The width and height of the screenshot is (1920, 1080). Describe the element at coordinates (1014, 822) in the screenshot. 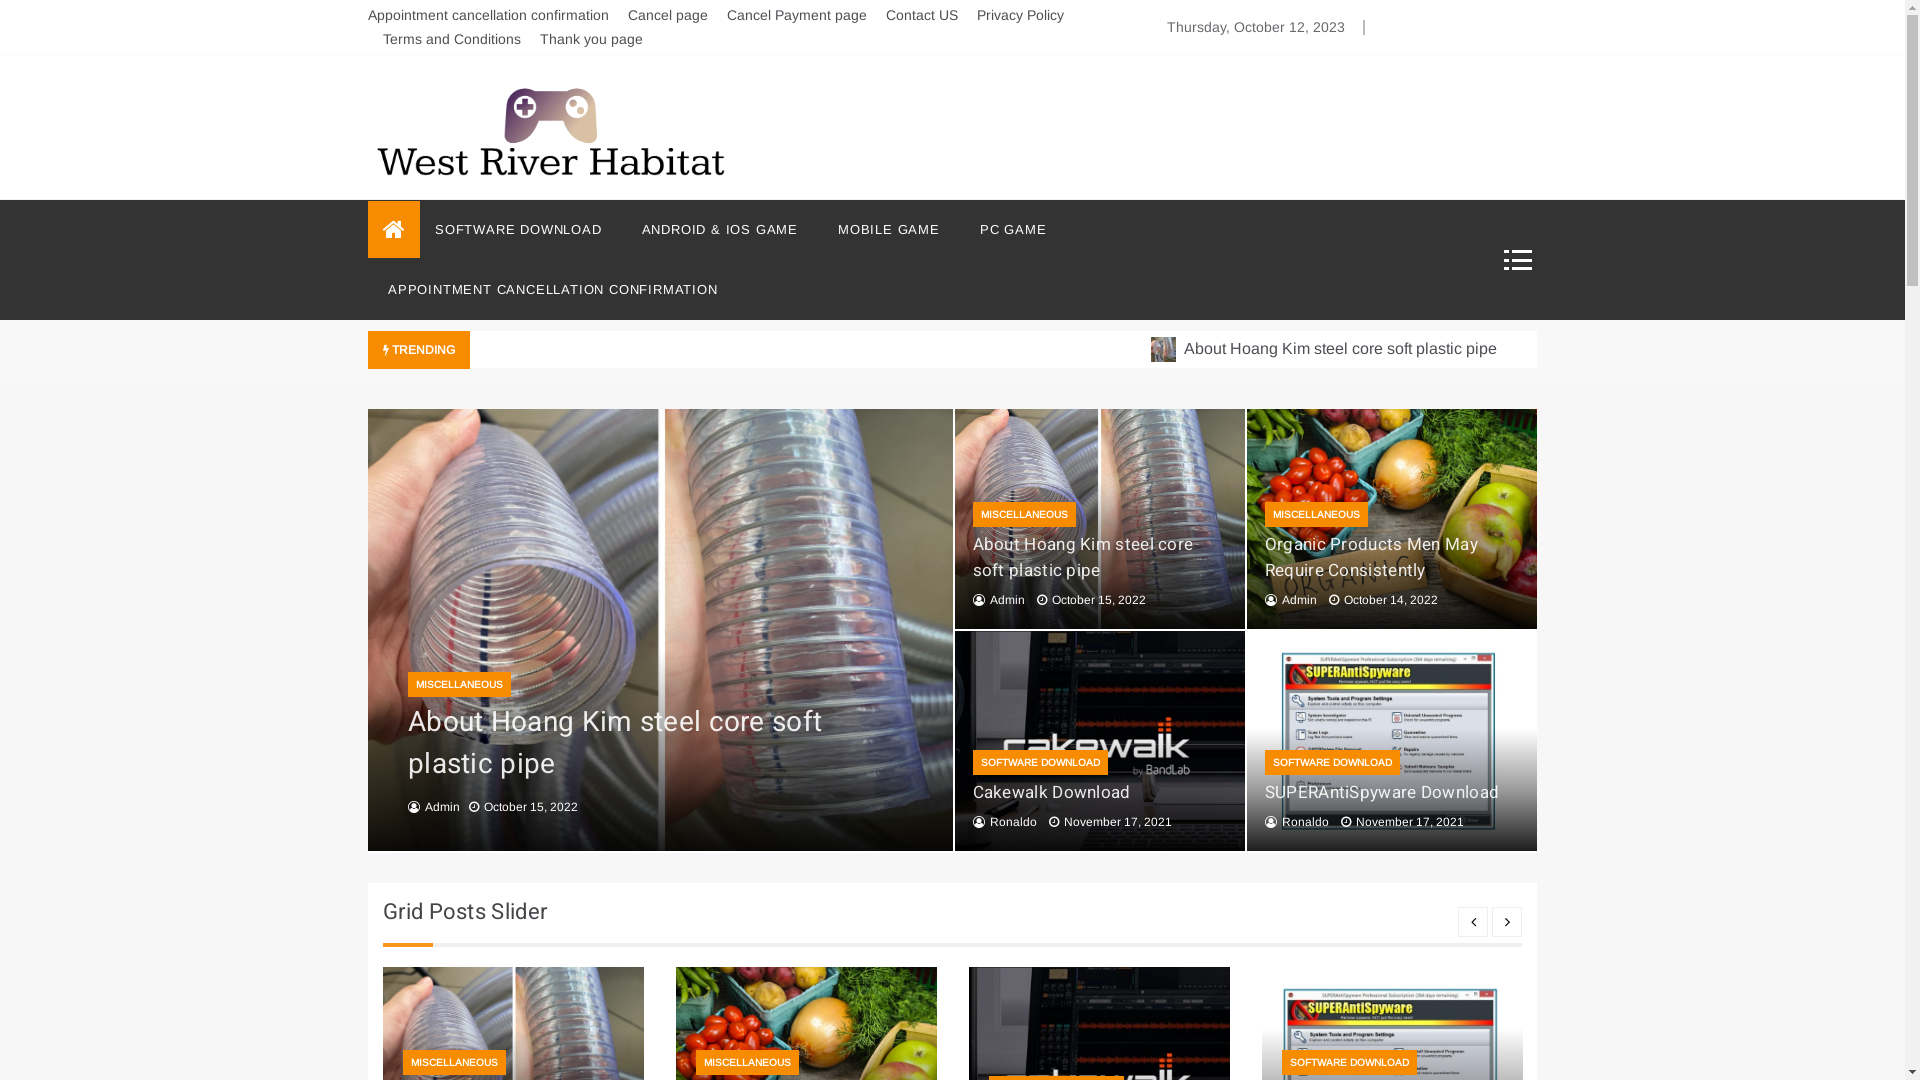

I see `Ronaldo` at that location.